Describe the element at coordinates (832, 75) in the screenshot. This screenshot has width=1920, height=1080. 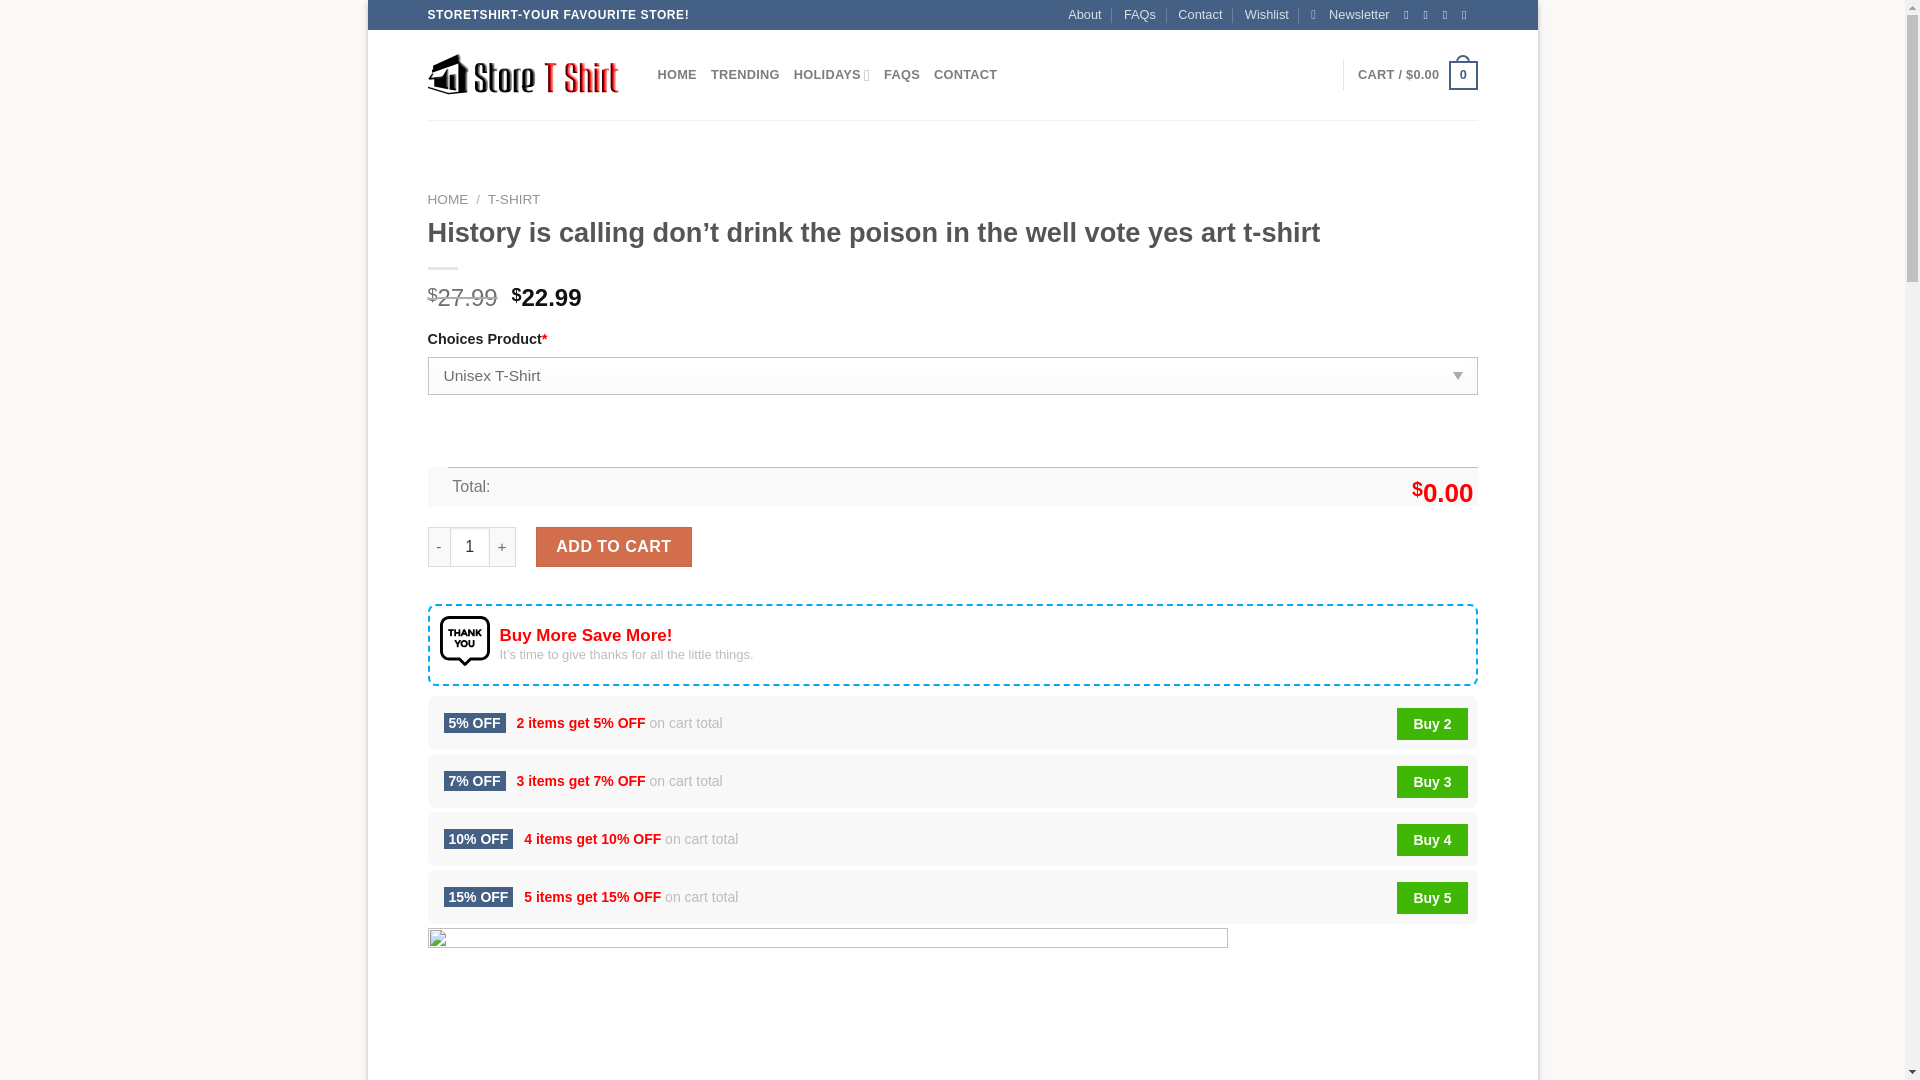
I see `HOLIDAYS` at that location.